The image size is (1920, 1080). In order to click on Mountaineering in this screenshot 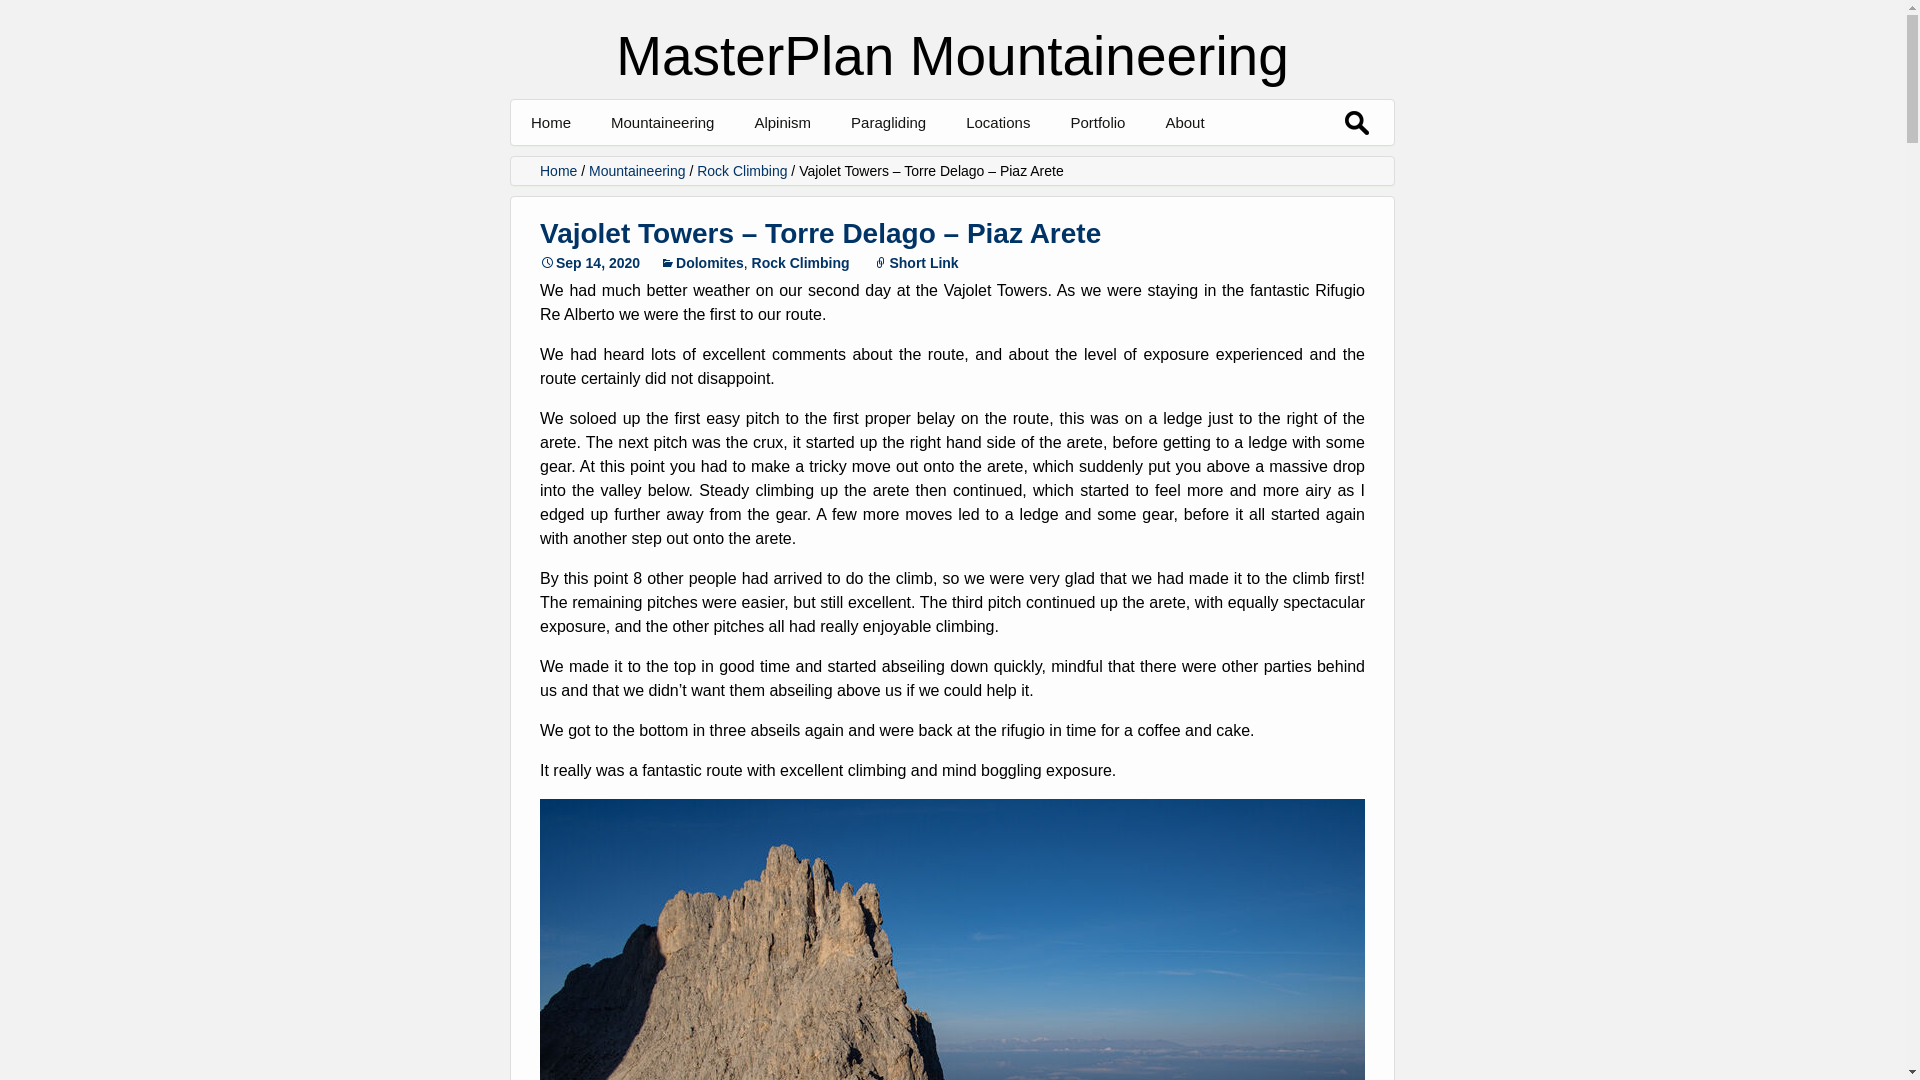, I will do `click(662, 122)`.